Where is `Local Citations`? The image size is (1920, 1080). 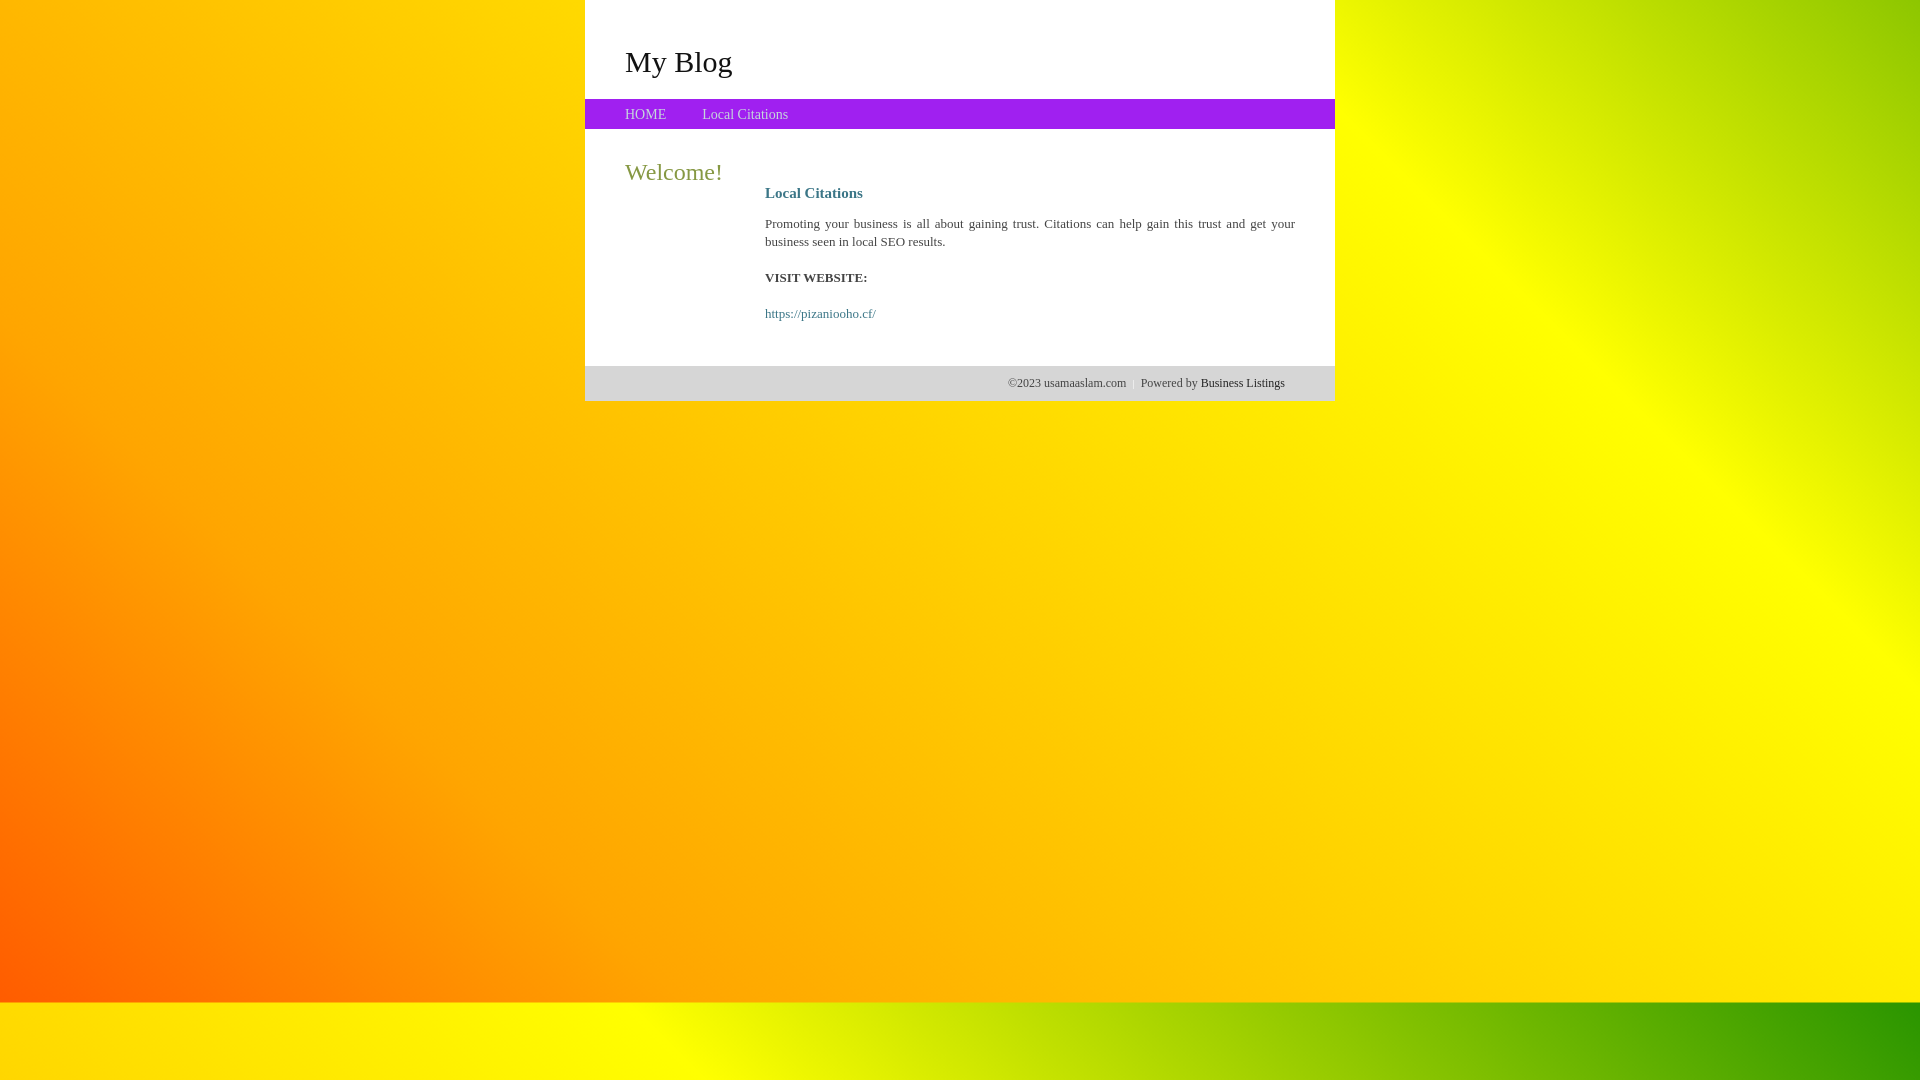 Local Citations is located at coordinates (745, 114).